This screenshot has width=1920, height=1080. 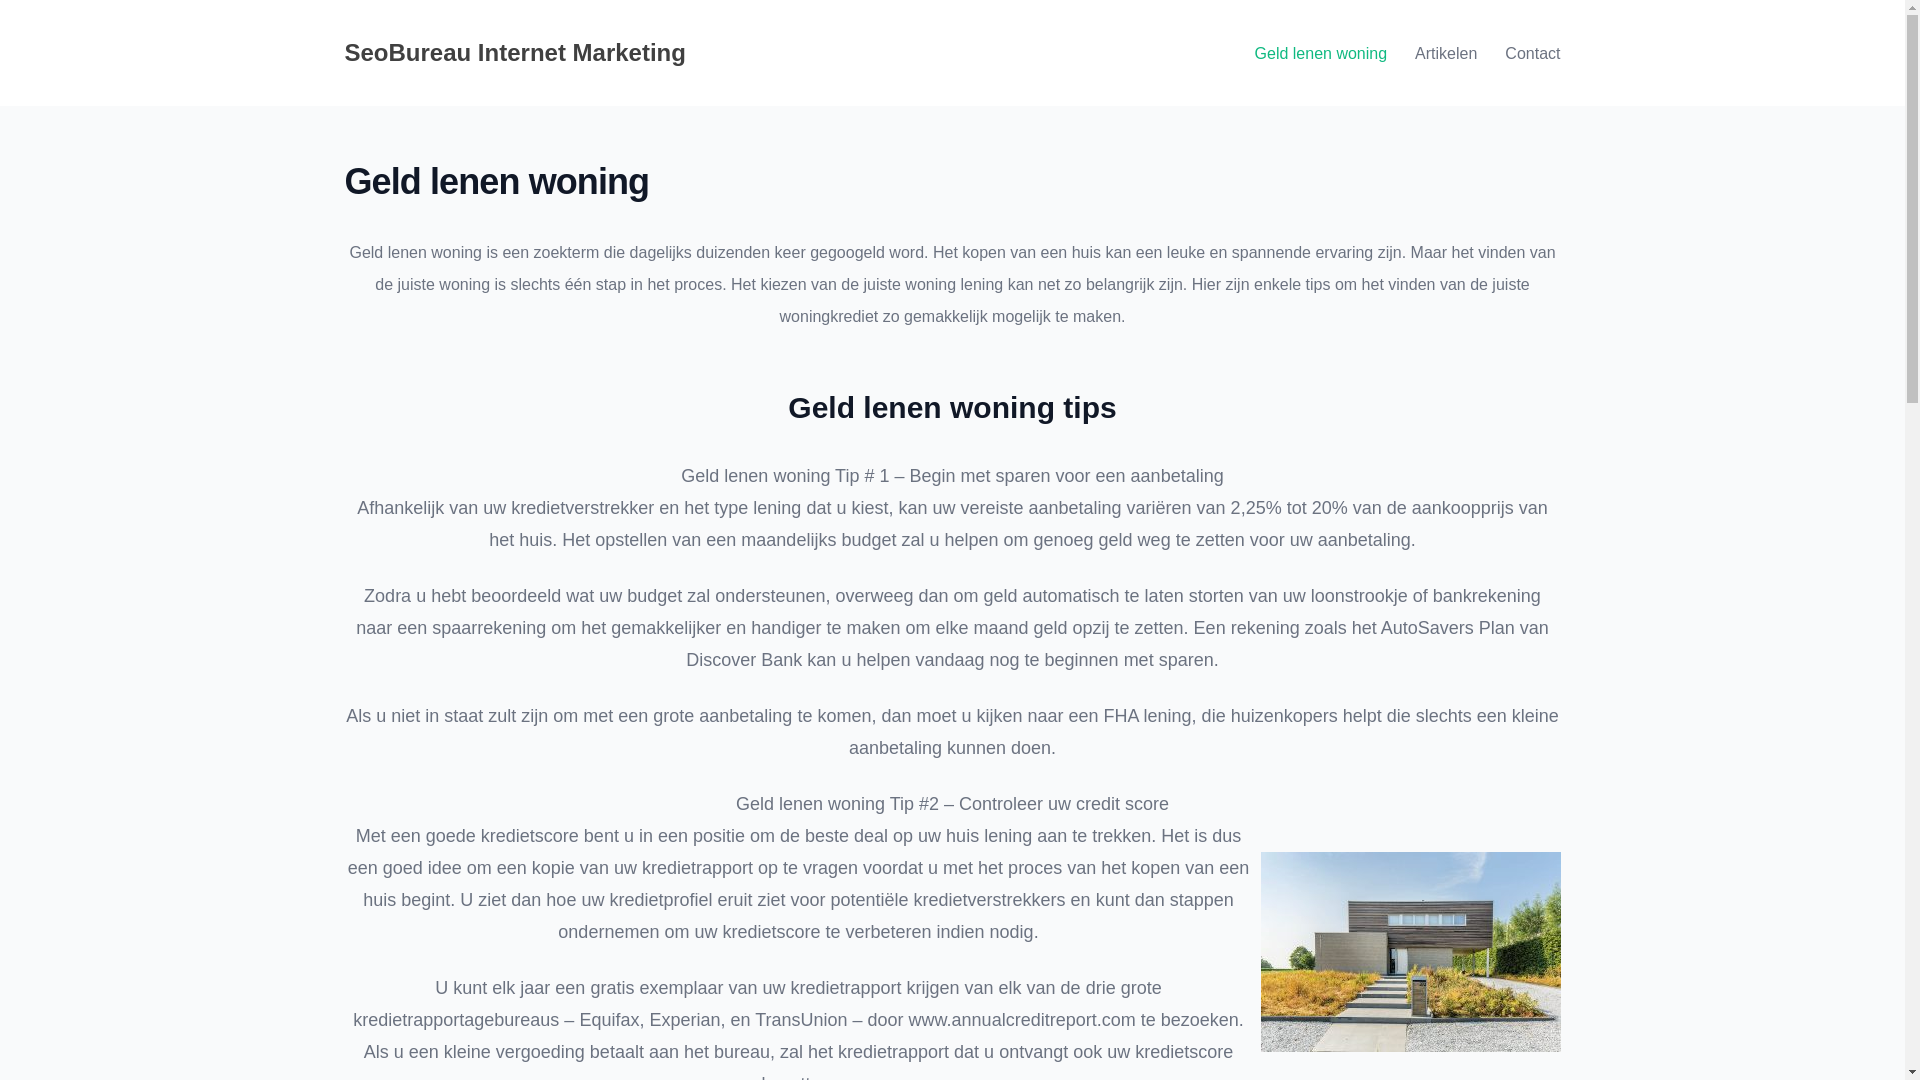 What do you see at coordinates (1532, 53) in the screenshot?
I see `Contact` at bounding box center [1532, 53].